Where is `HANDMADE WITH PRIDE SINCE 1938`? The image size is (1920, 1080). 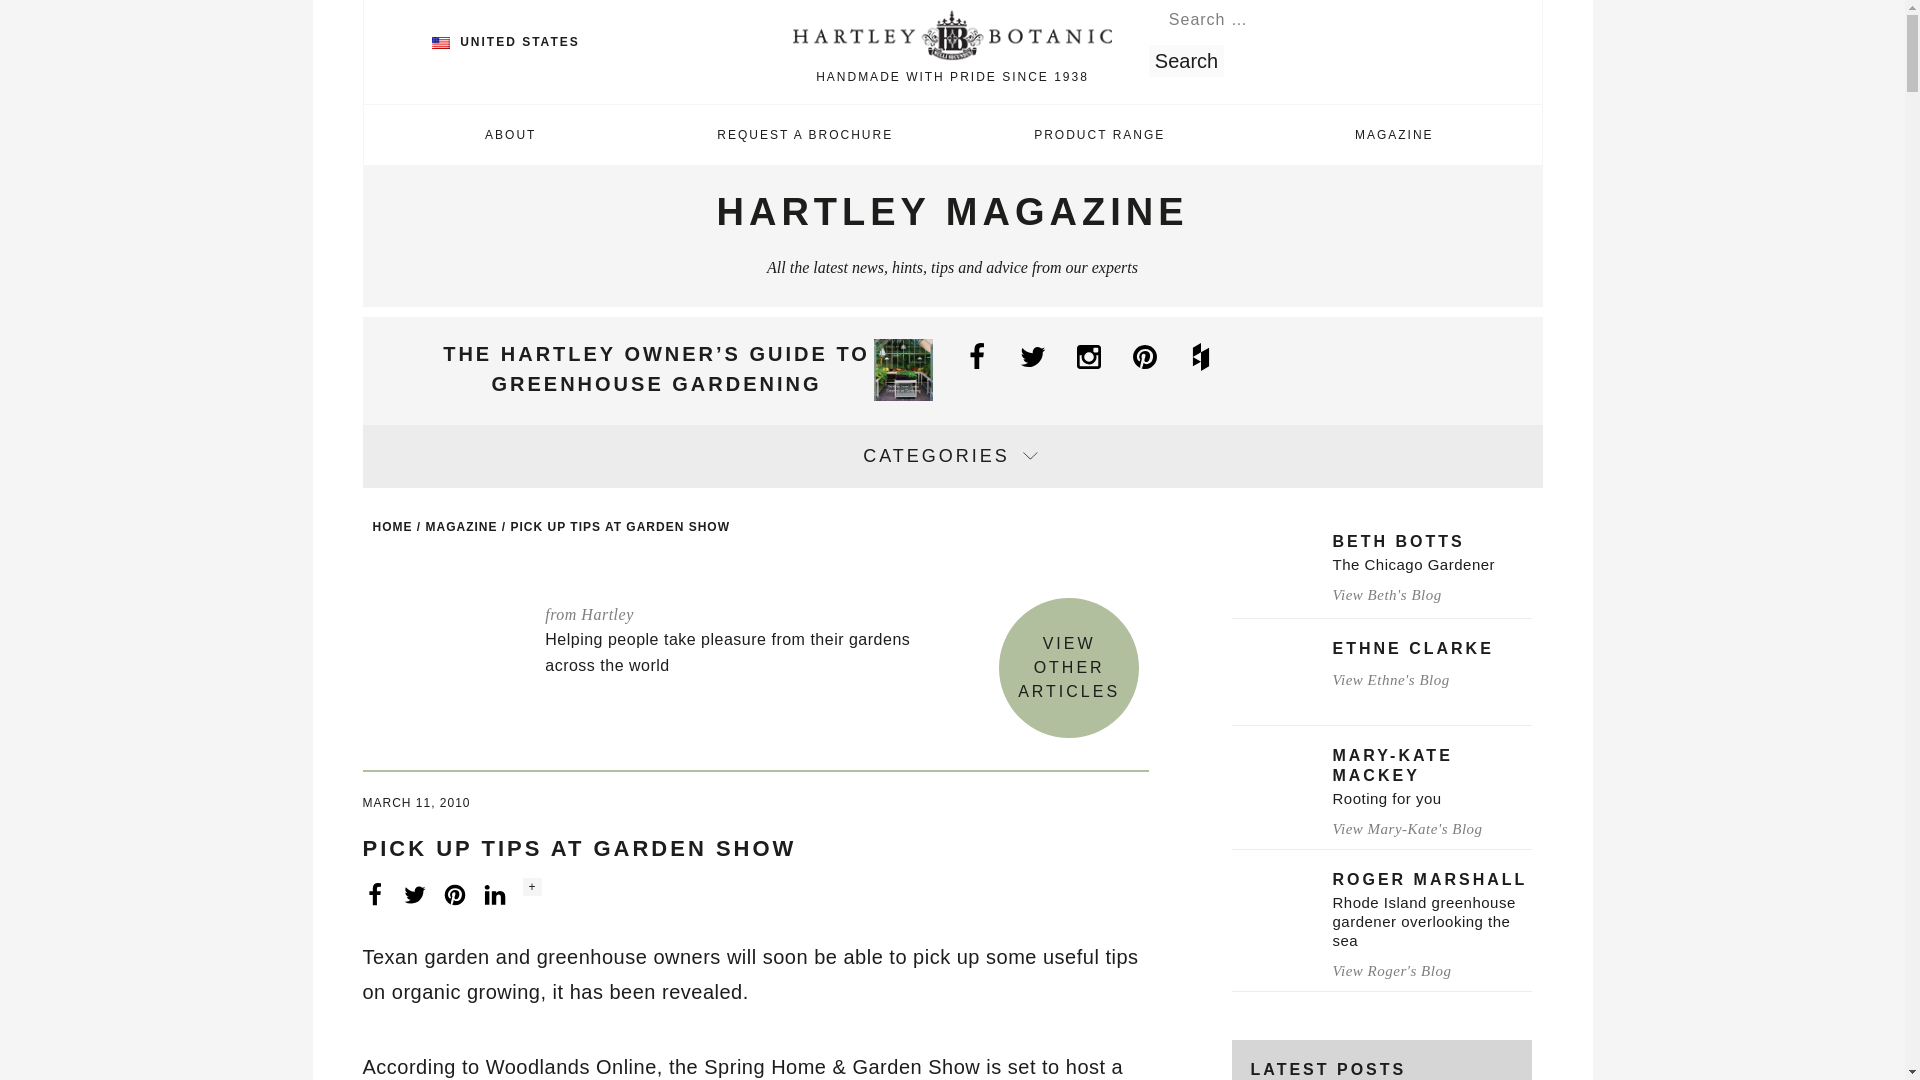
HANDMADE WITH PRIDE SINCE 1938 is located at coordinates (952, 50).